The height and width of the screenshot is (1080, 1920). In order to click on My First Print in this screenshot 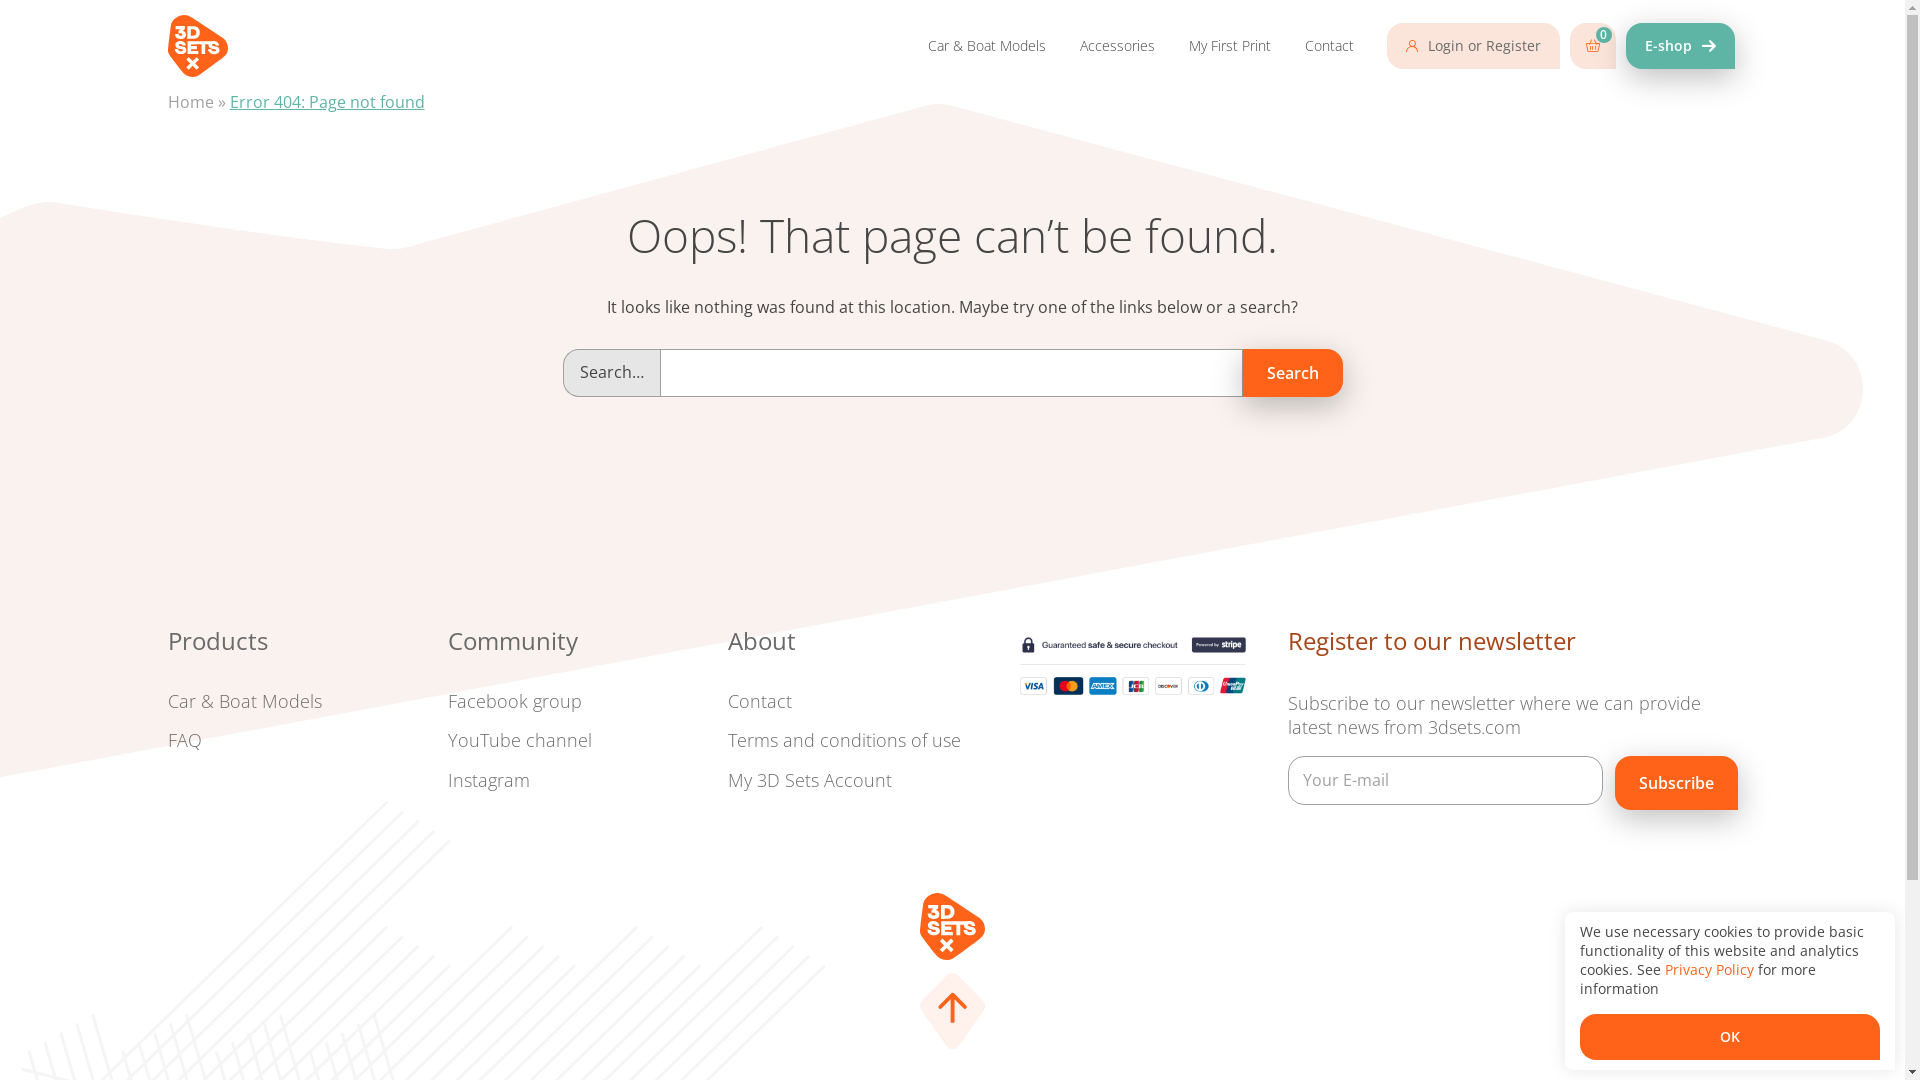, I will do `click(1230, 46)`.